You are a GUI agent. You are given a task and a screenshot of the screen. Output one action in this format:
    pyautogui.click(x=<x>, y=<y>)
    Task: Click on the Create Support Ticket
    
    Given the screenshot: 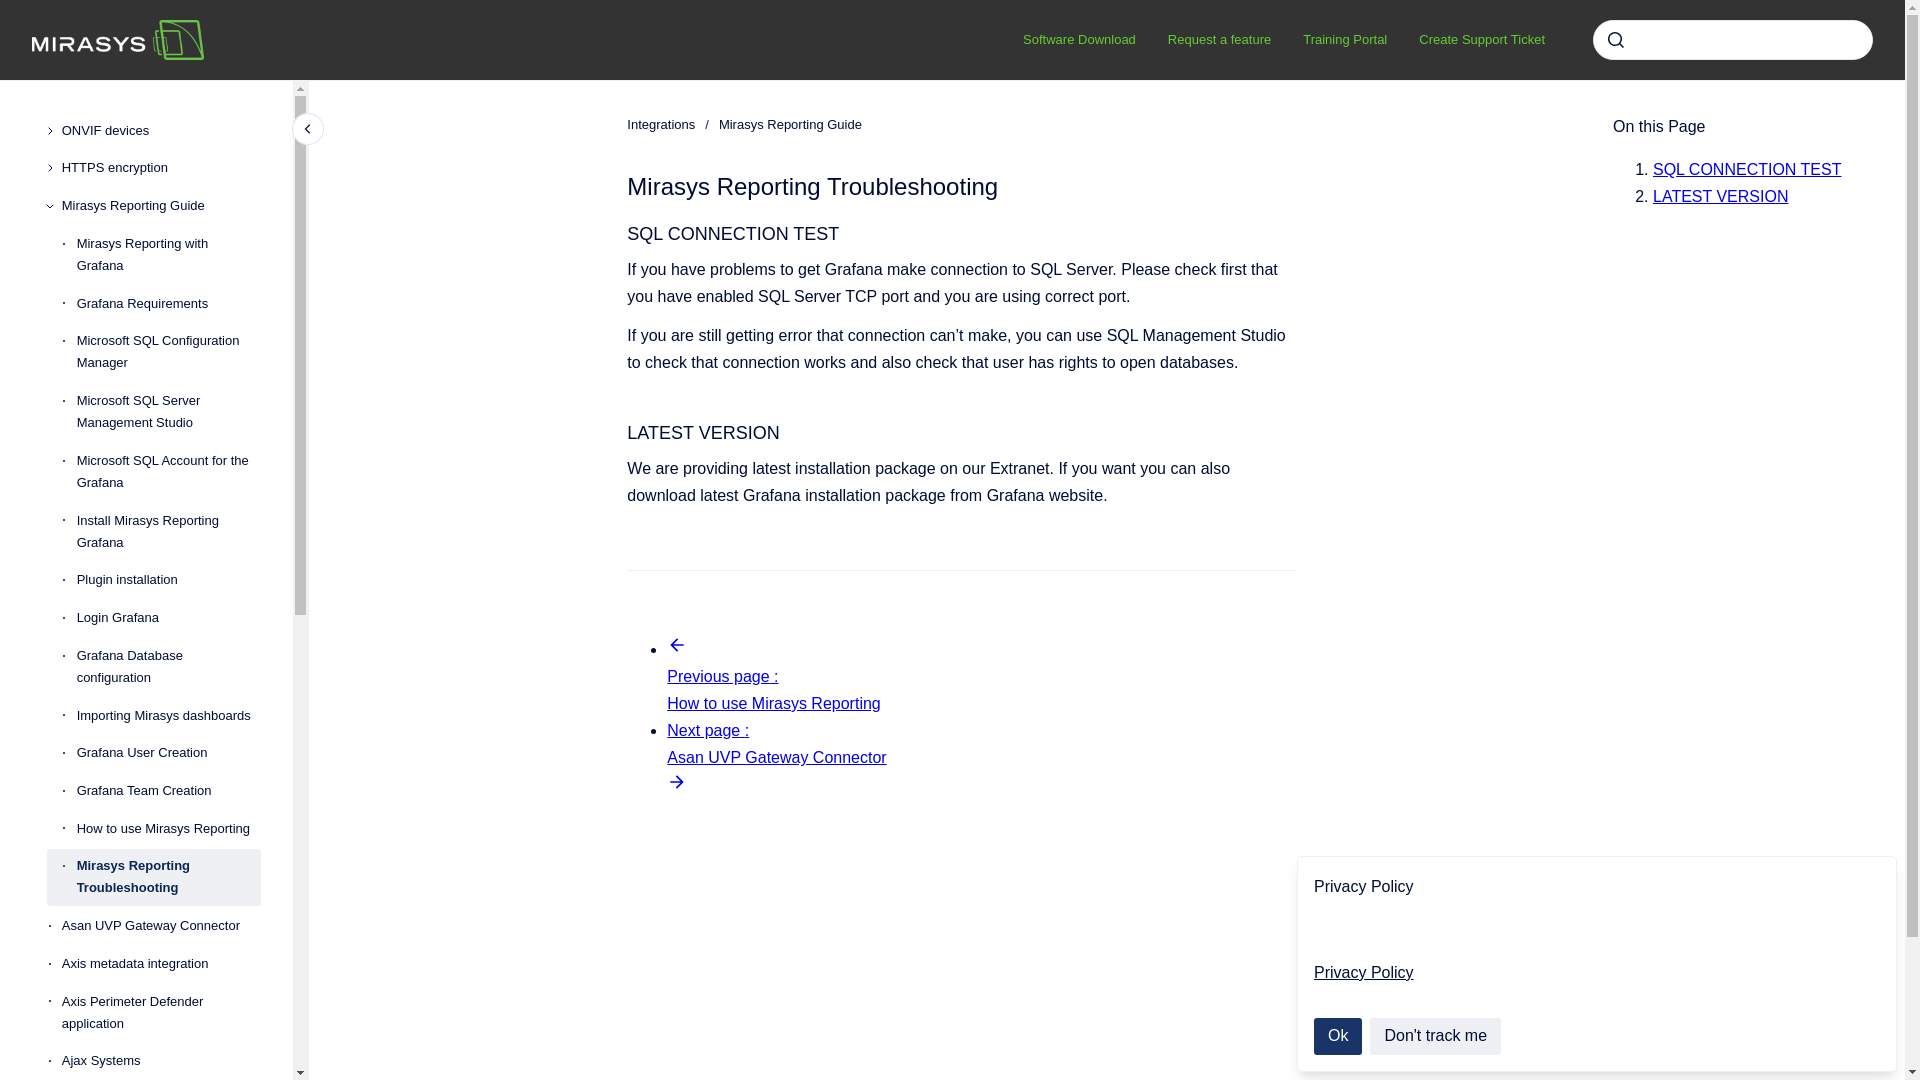 What is the action you would take?
    pyautogui.click(x=1482, y=40)
    